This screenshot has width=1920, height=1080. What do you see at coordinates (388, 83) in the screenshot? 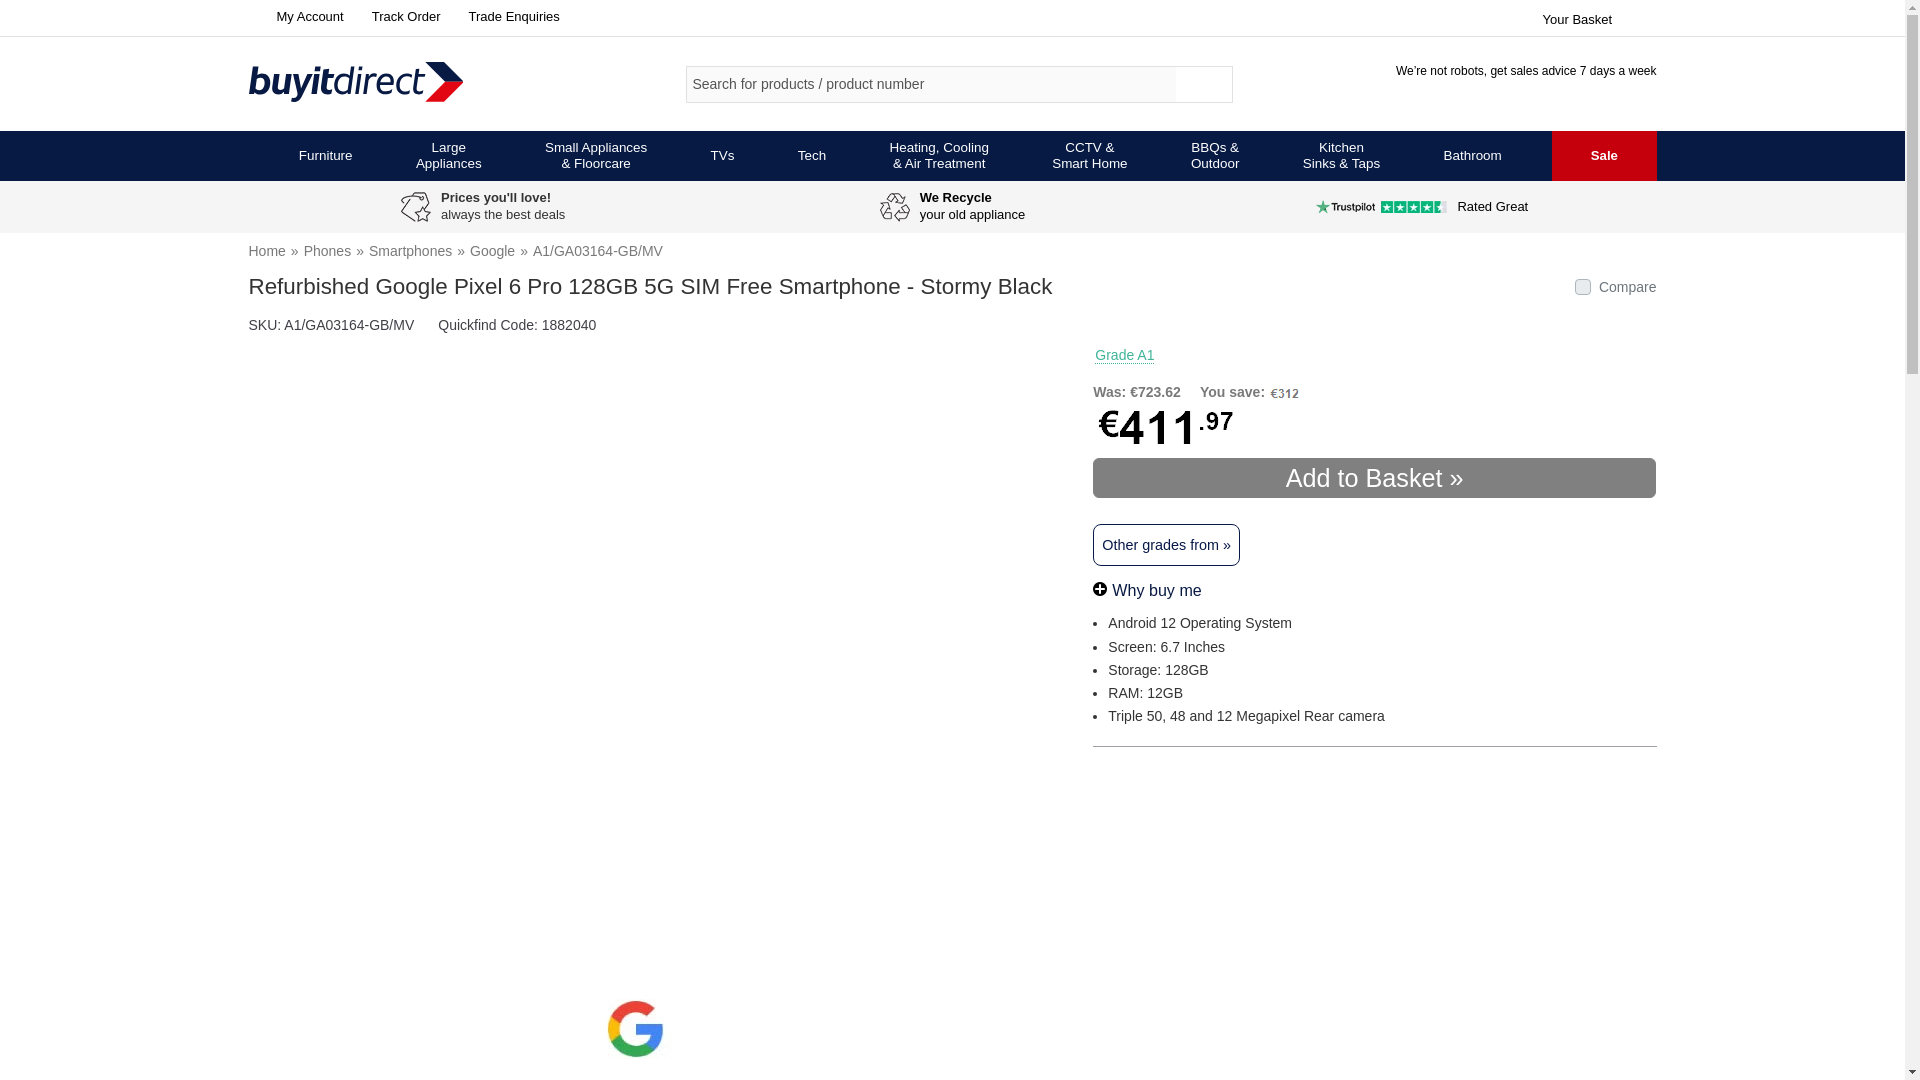
I see `Buy it Direct` at bounding box center [388, 83].